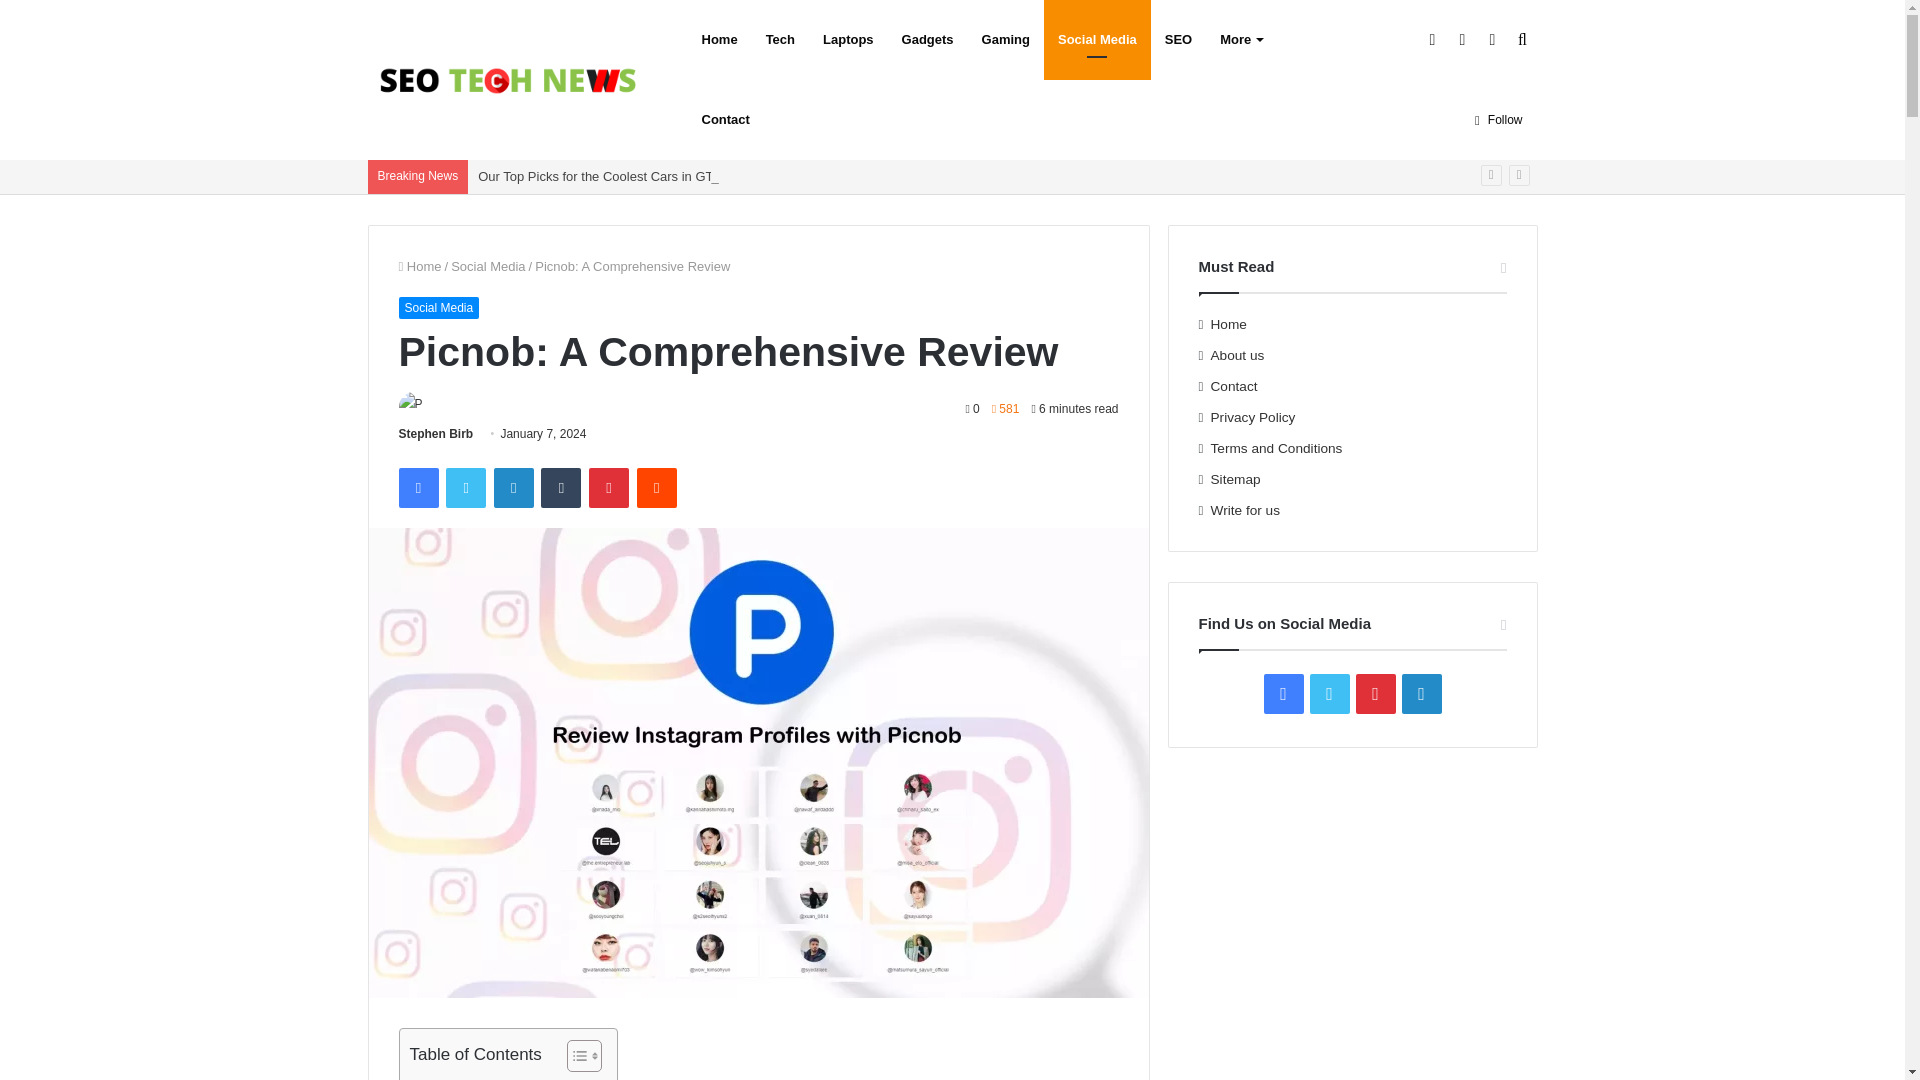  What do you see at coordinates (417, 487) in the screenshot?
I see `Facebook` at bounding box center [417, 487].